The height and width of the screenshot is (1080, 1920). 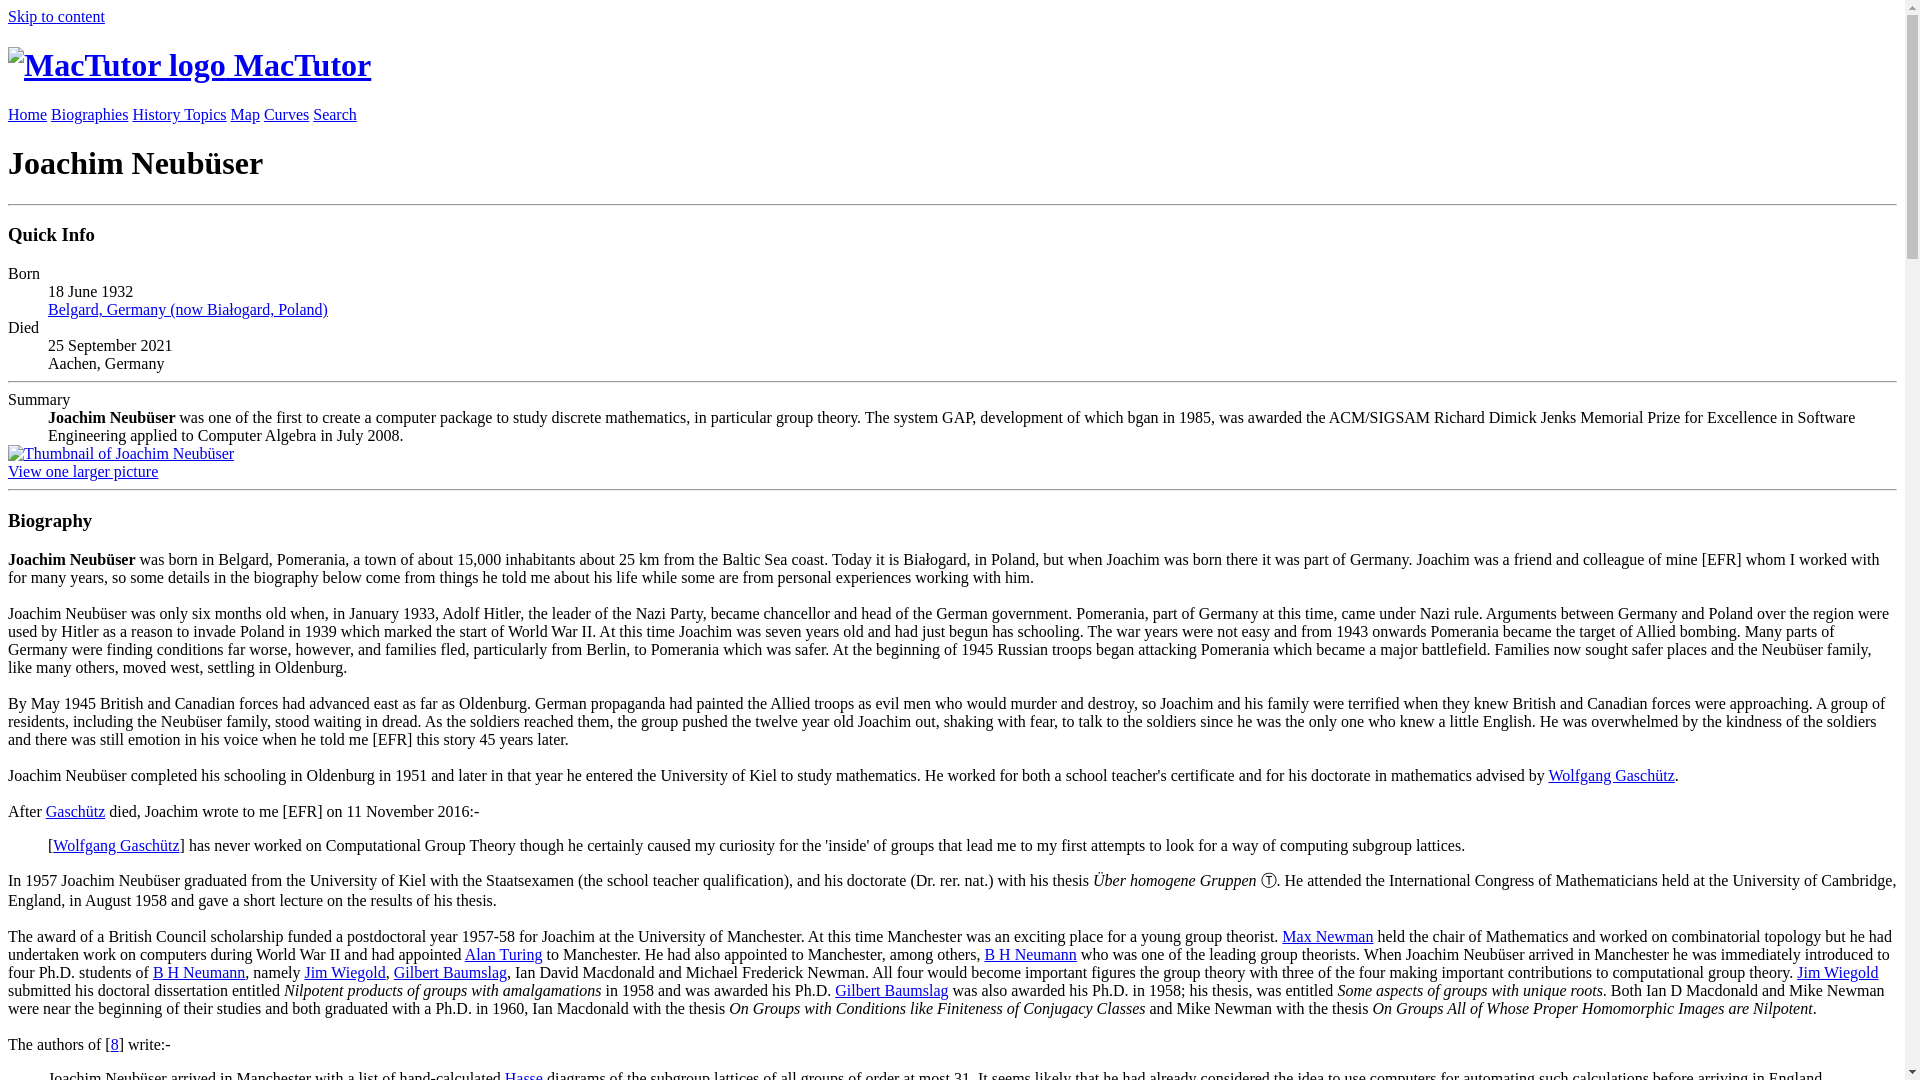 What do you see at coordinates (90, 114) in the screenshot?
I see `Biographies` at bounding box center [90, 114].